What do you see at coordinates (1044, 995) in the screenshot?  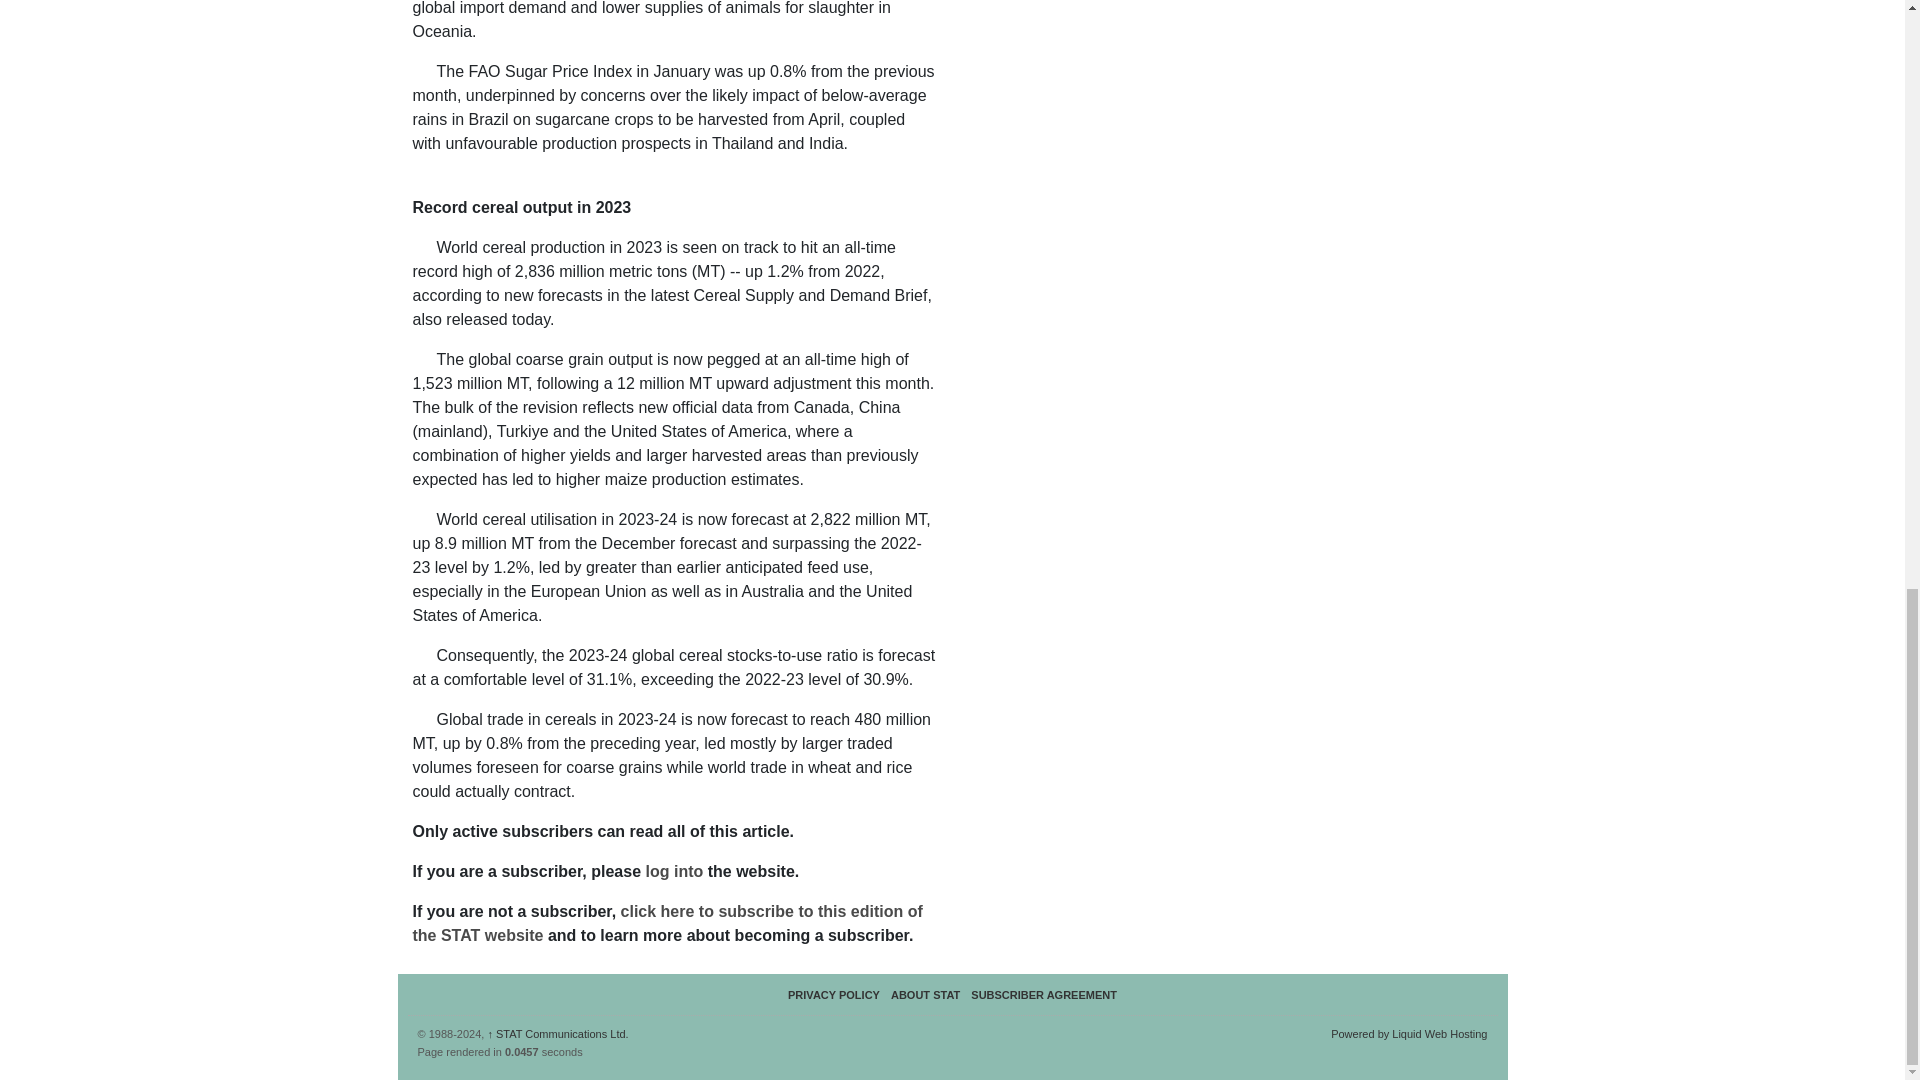 I see `SUBSCRIBER AGREEMENT` at bounding box center [1044, 995].